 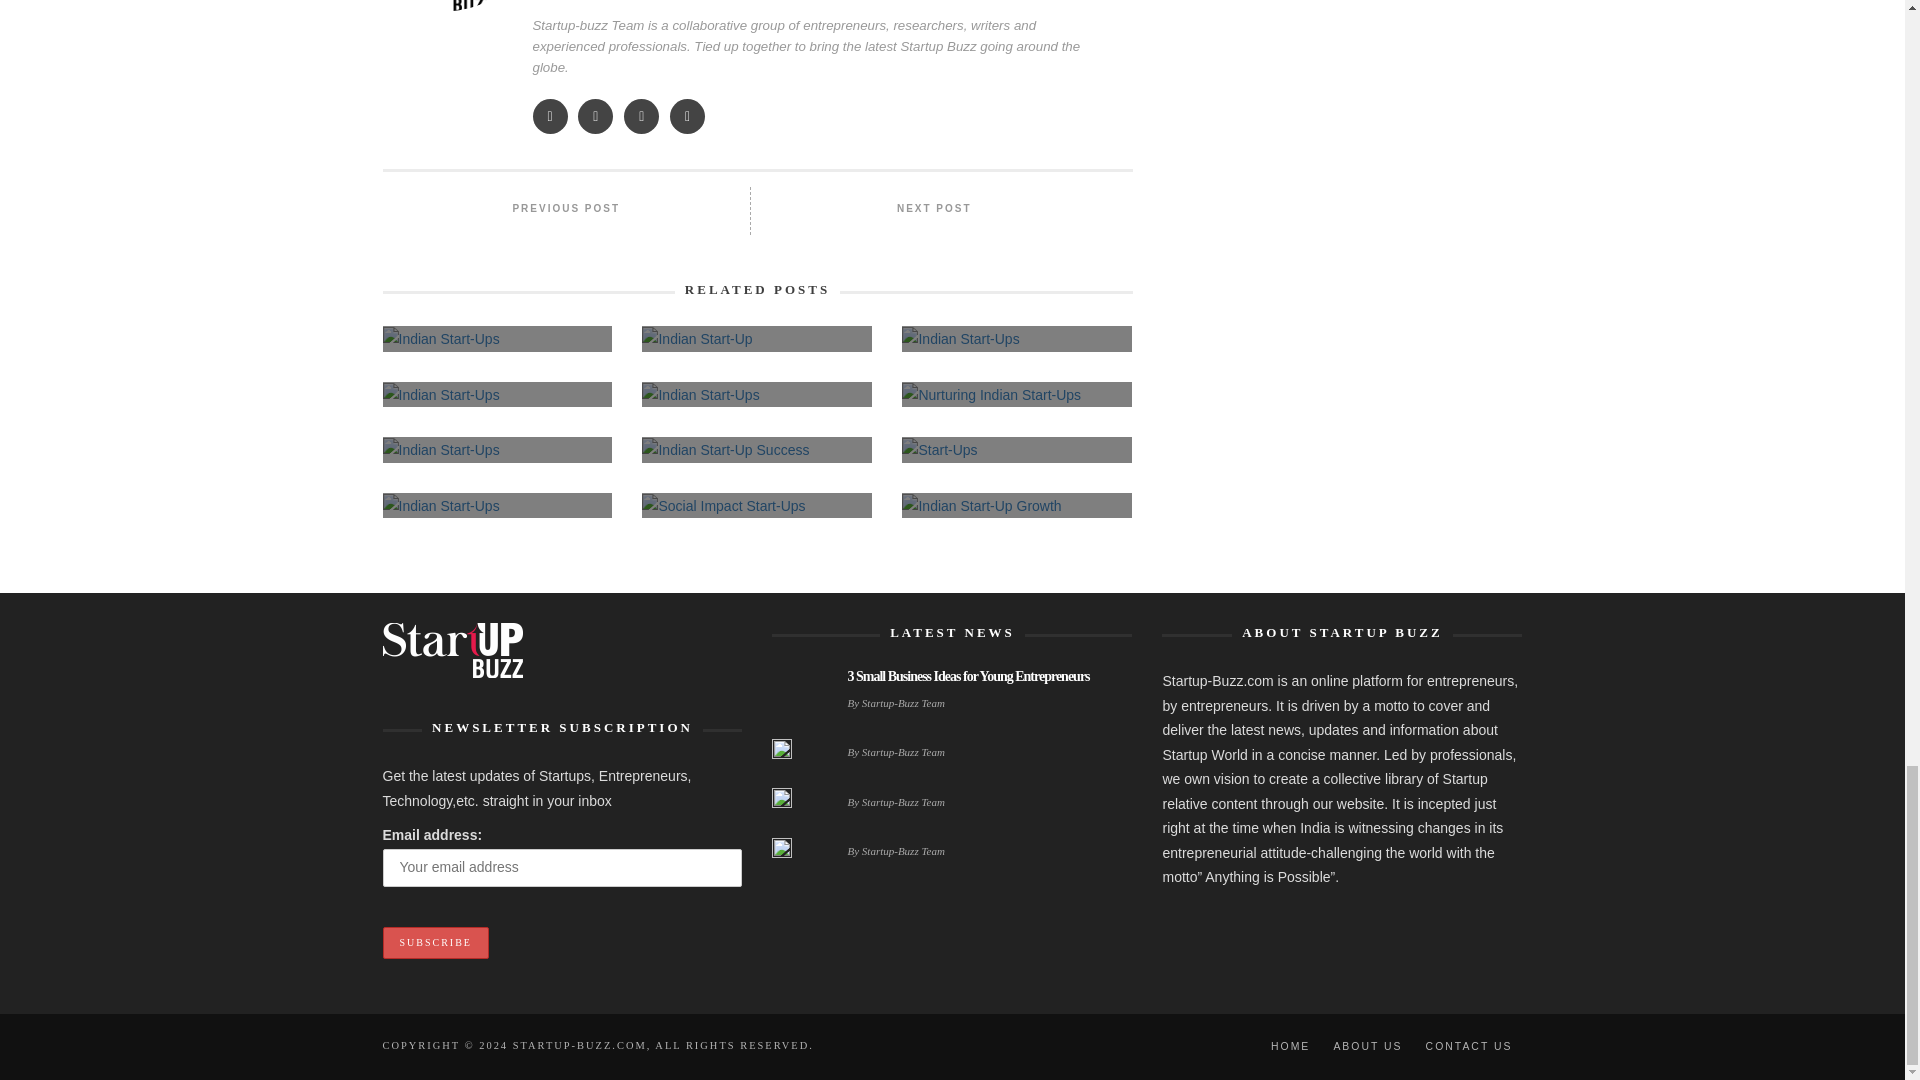 What do you see at coordinates (434, 942) in the screenshot?
I see `Subscribe` at bounding box center [434, 942].